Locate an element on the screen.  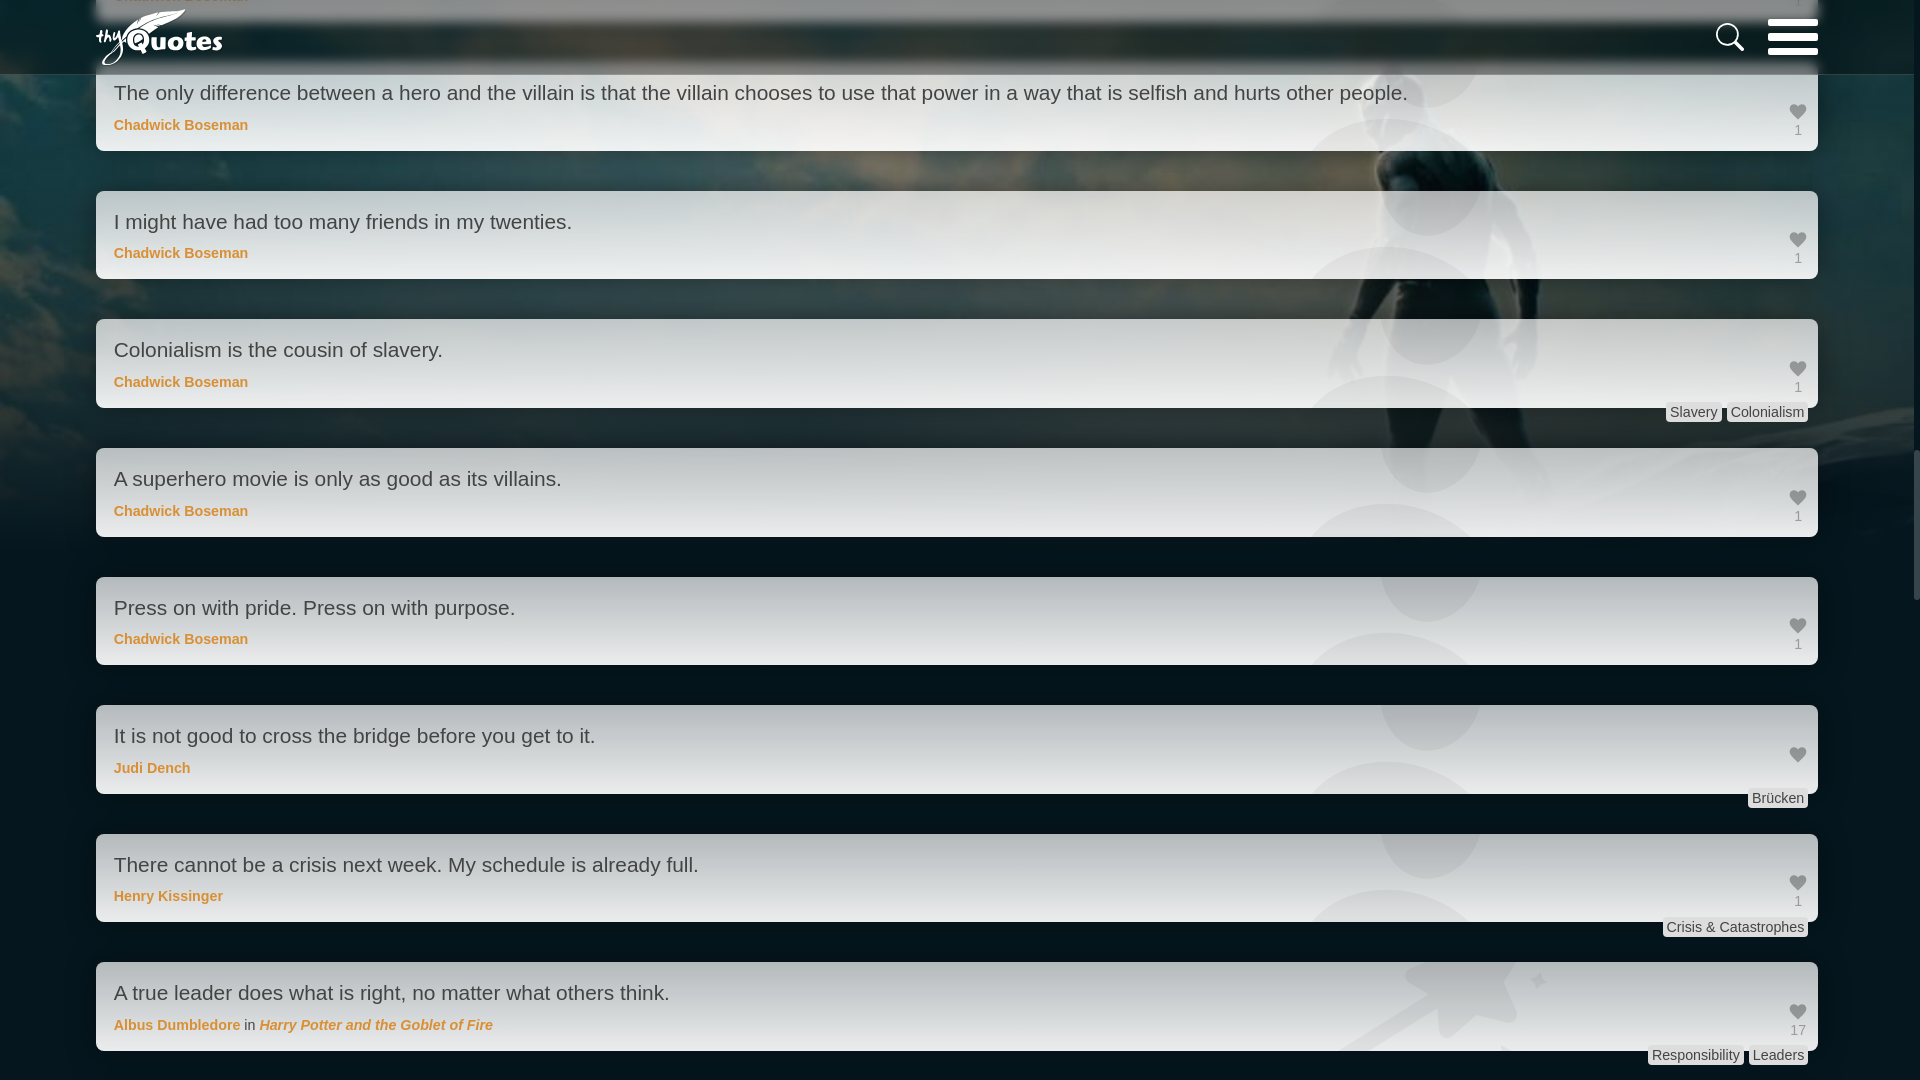
Chadwick Boseman is located at coordinates (181, 124).